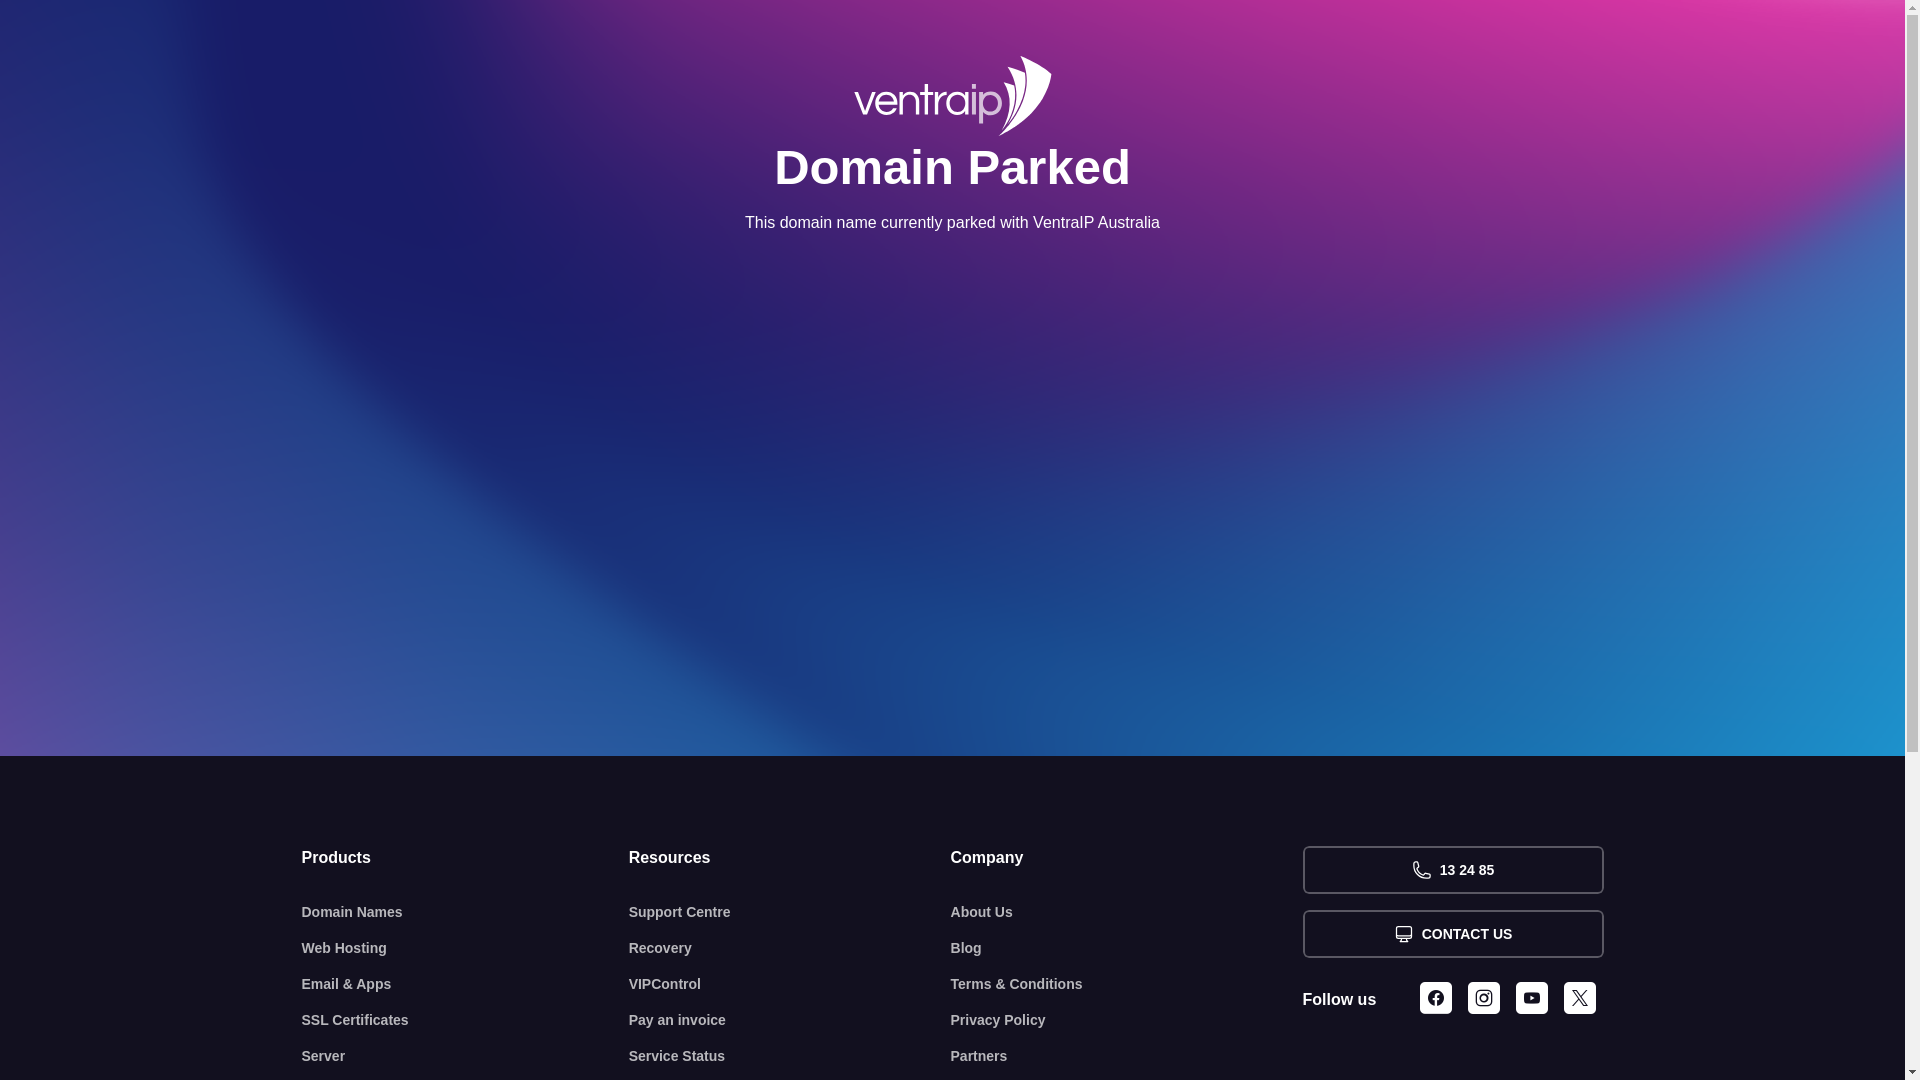 This screenshot has height=1080, width=1920. What do you see at coordinates (466, 1056) in the screenshot?
I see `Server` at bounding box center [466, 1056].